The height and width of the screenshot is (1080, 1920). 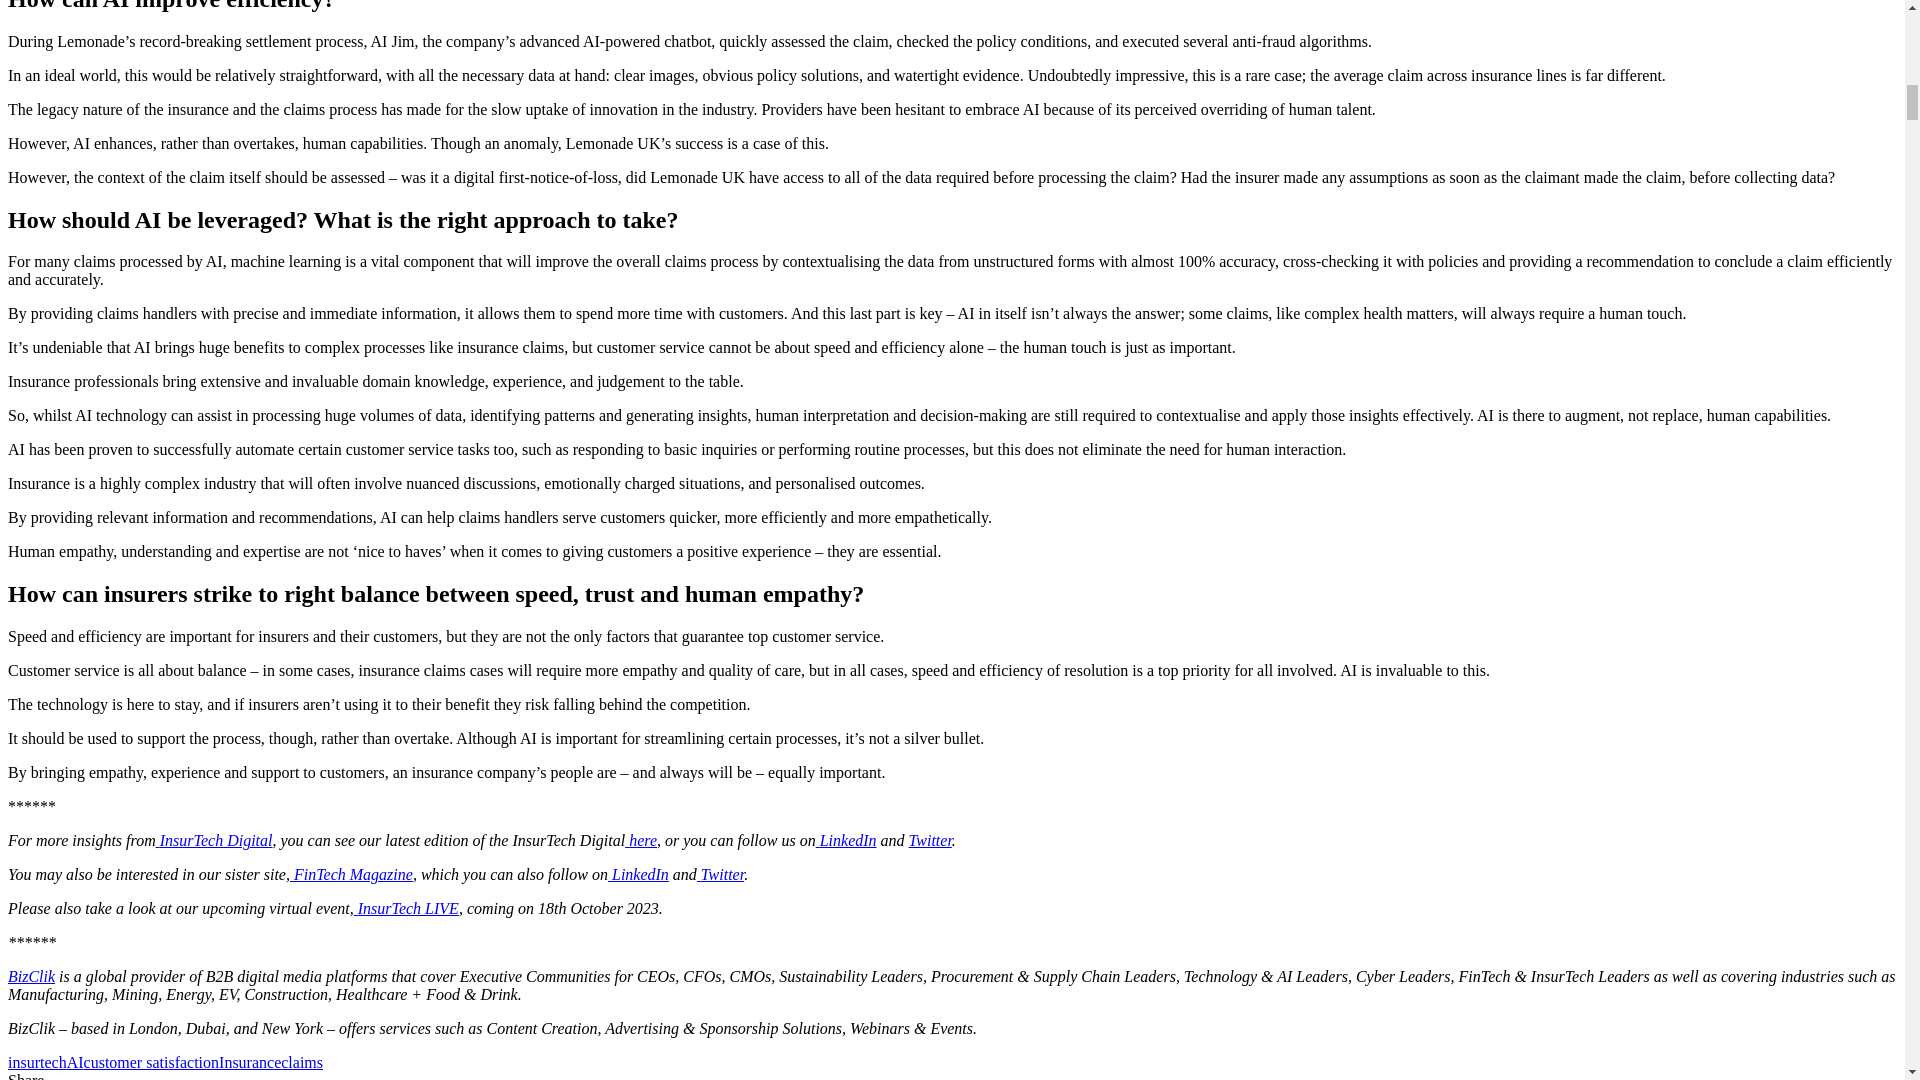 What do you see at coordinates (76, 1062) in the screenshot?
I see `AI` at bounding box center [76, 1062].